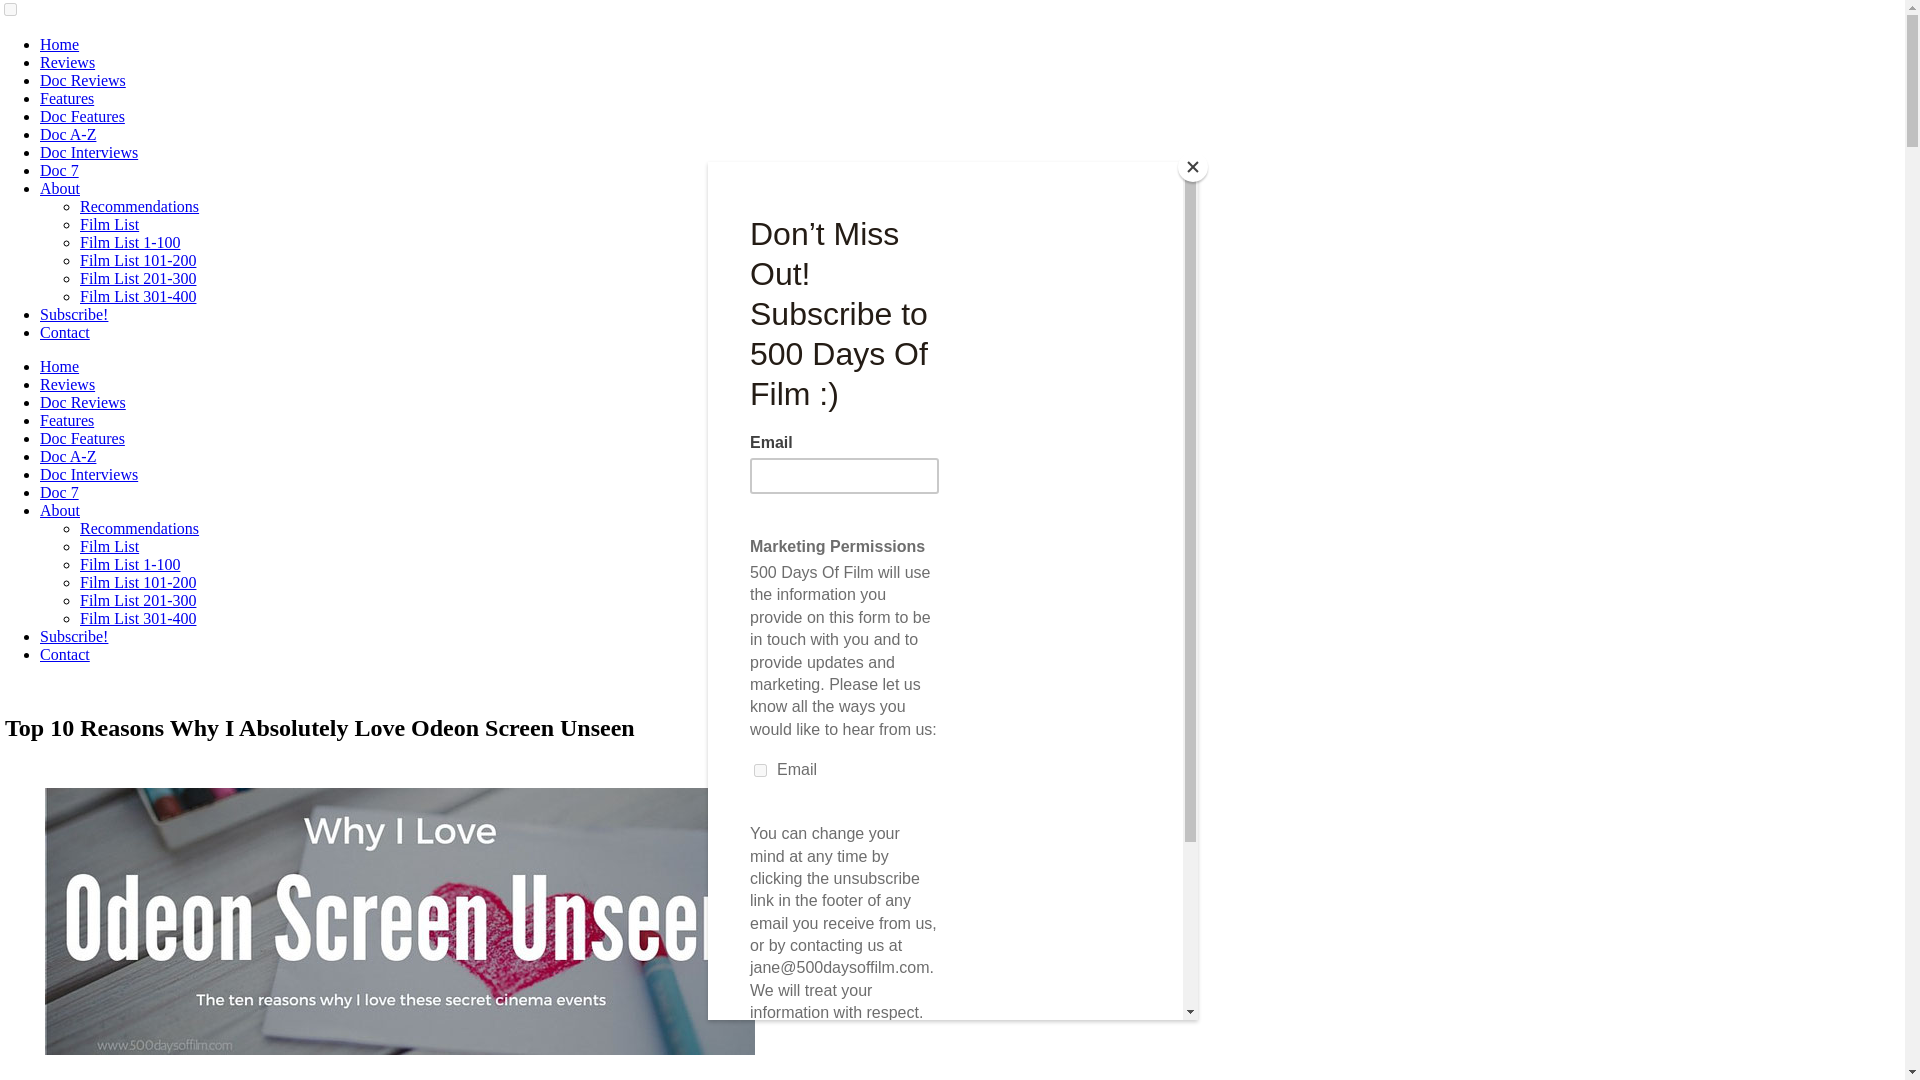  Describe the element at coordinates (130, 564) in the screenshot. I see `Film List 1-100` at that location.